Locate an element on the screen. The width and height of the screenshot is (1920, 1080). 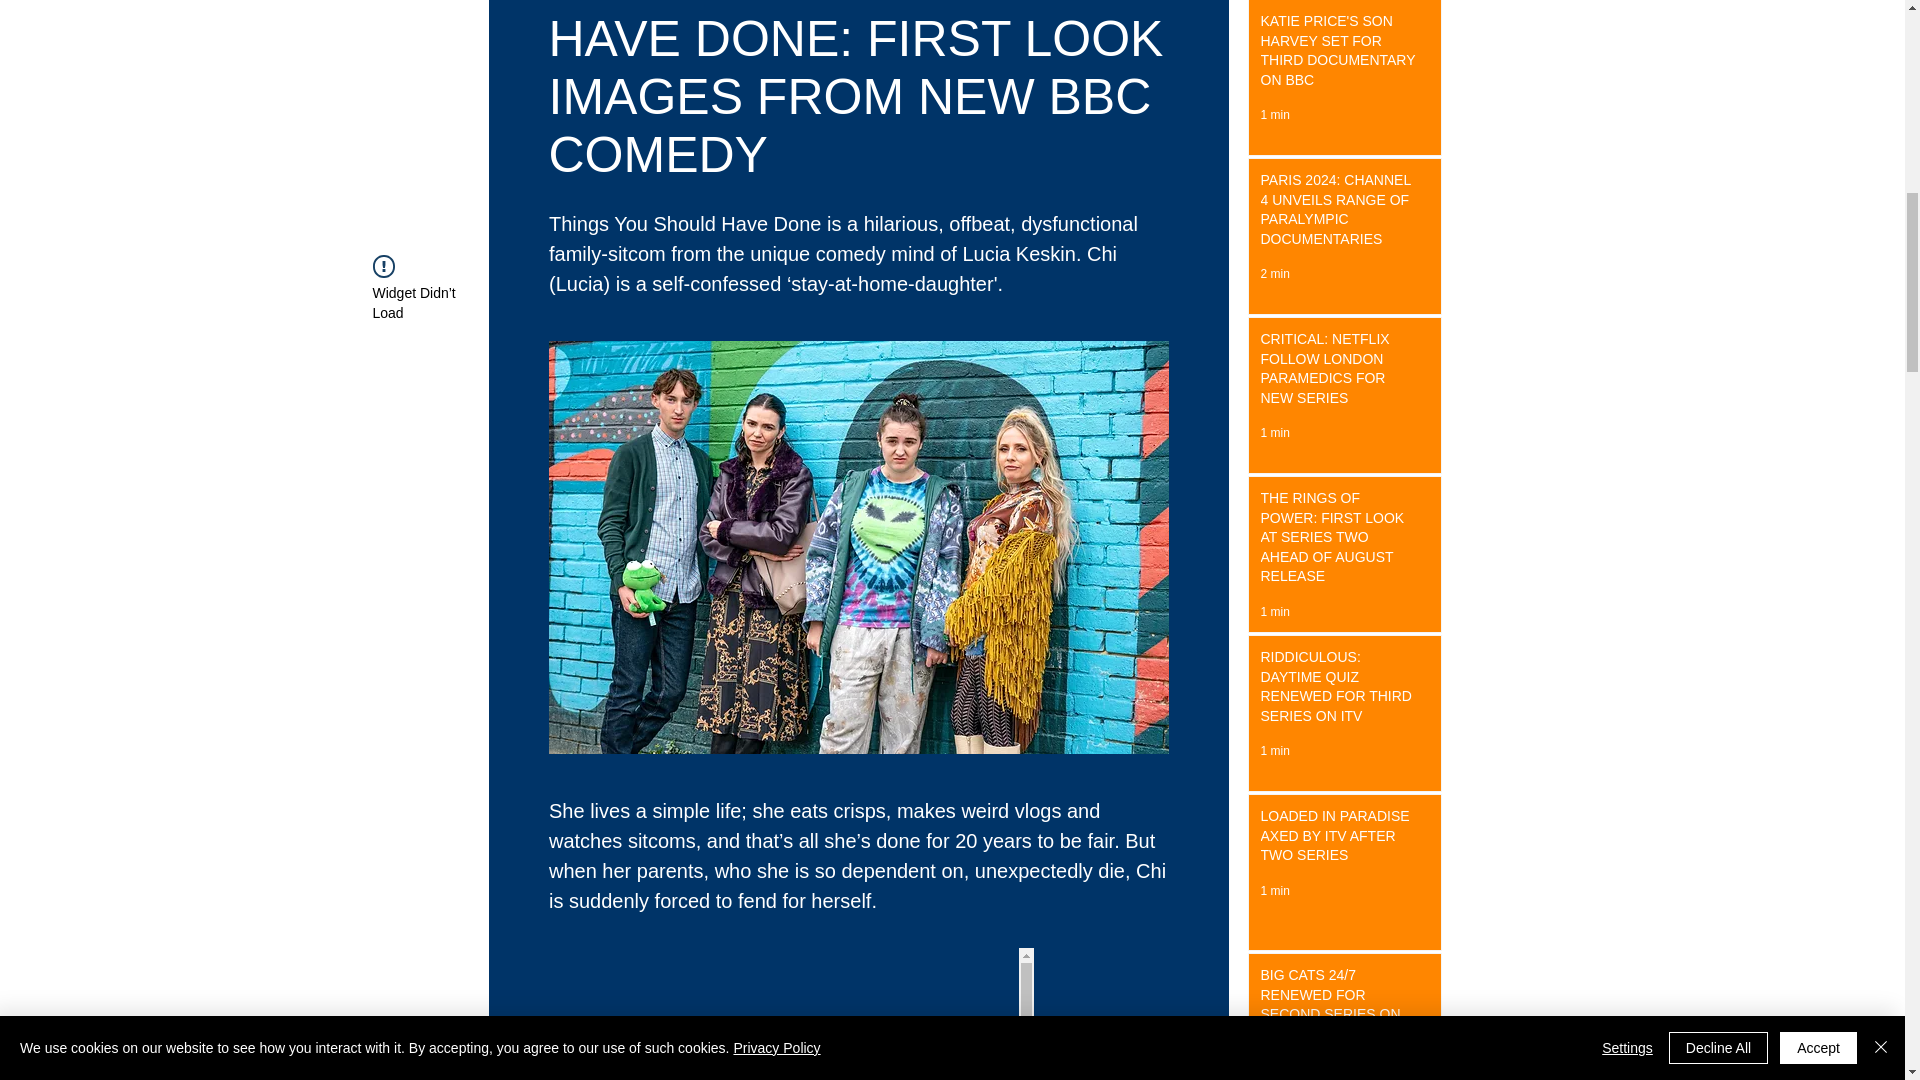
2 min is located at coordinates (1274, 273).